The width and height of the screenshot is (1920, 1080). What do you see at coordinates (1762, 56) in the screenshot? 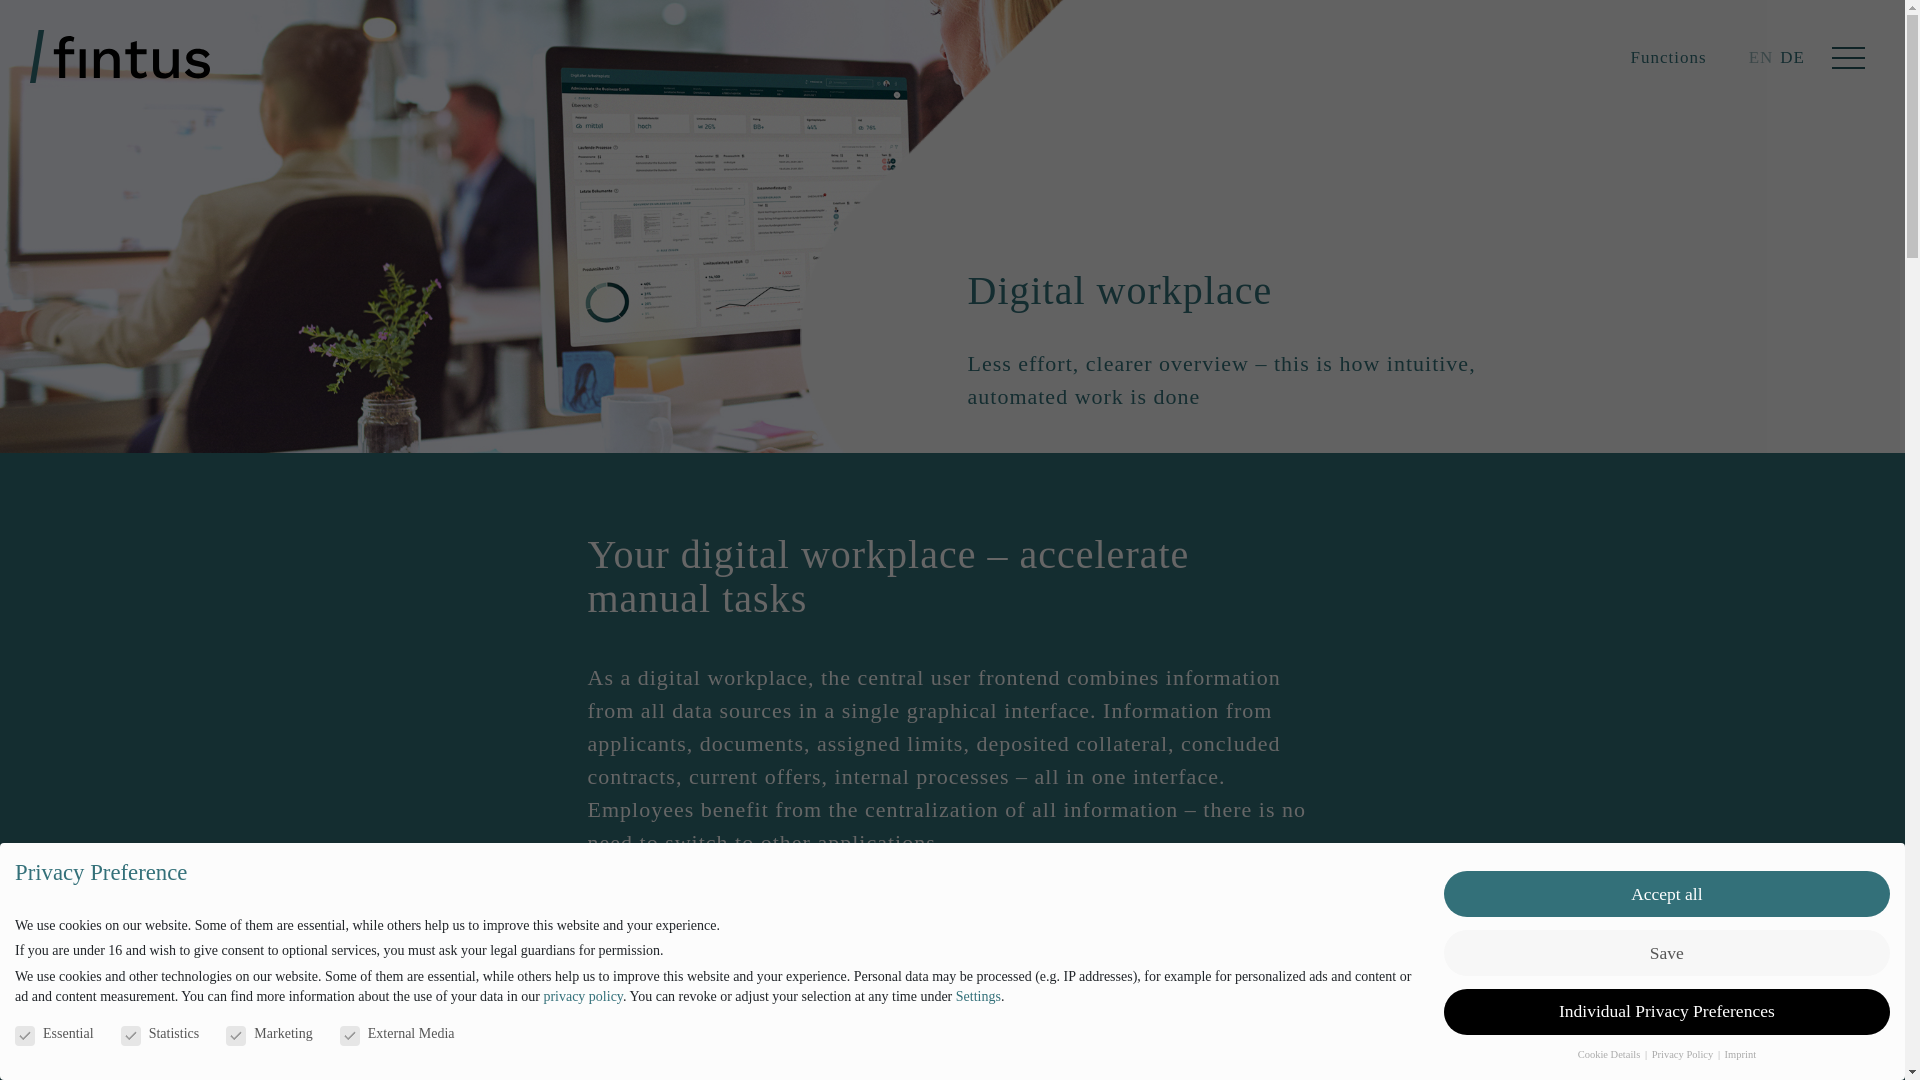
I see `EN` at bounding box center [1762, 56].